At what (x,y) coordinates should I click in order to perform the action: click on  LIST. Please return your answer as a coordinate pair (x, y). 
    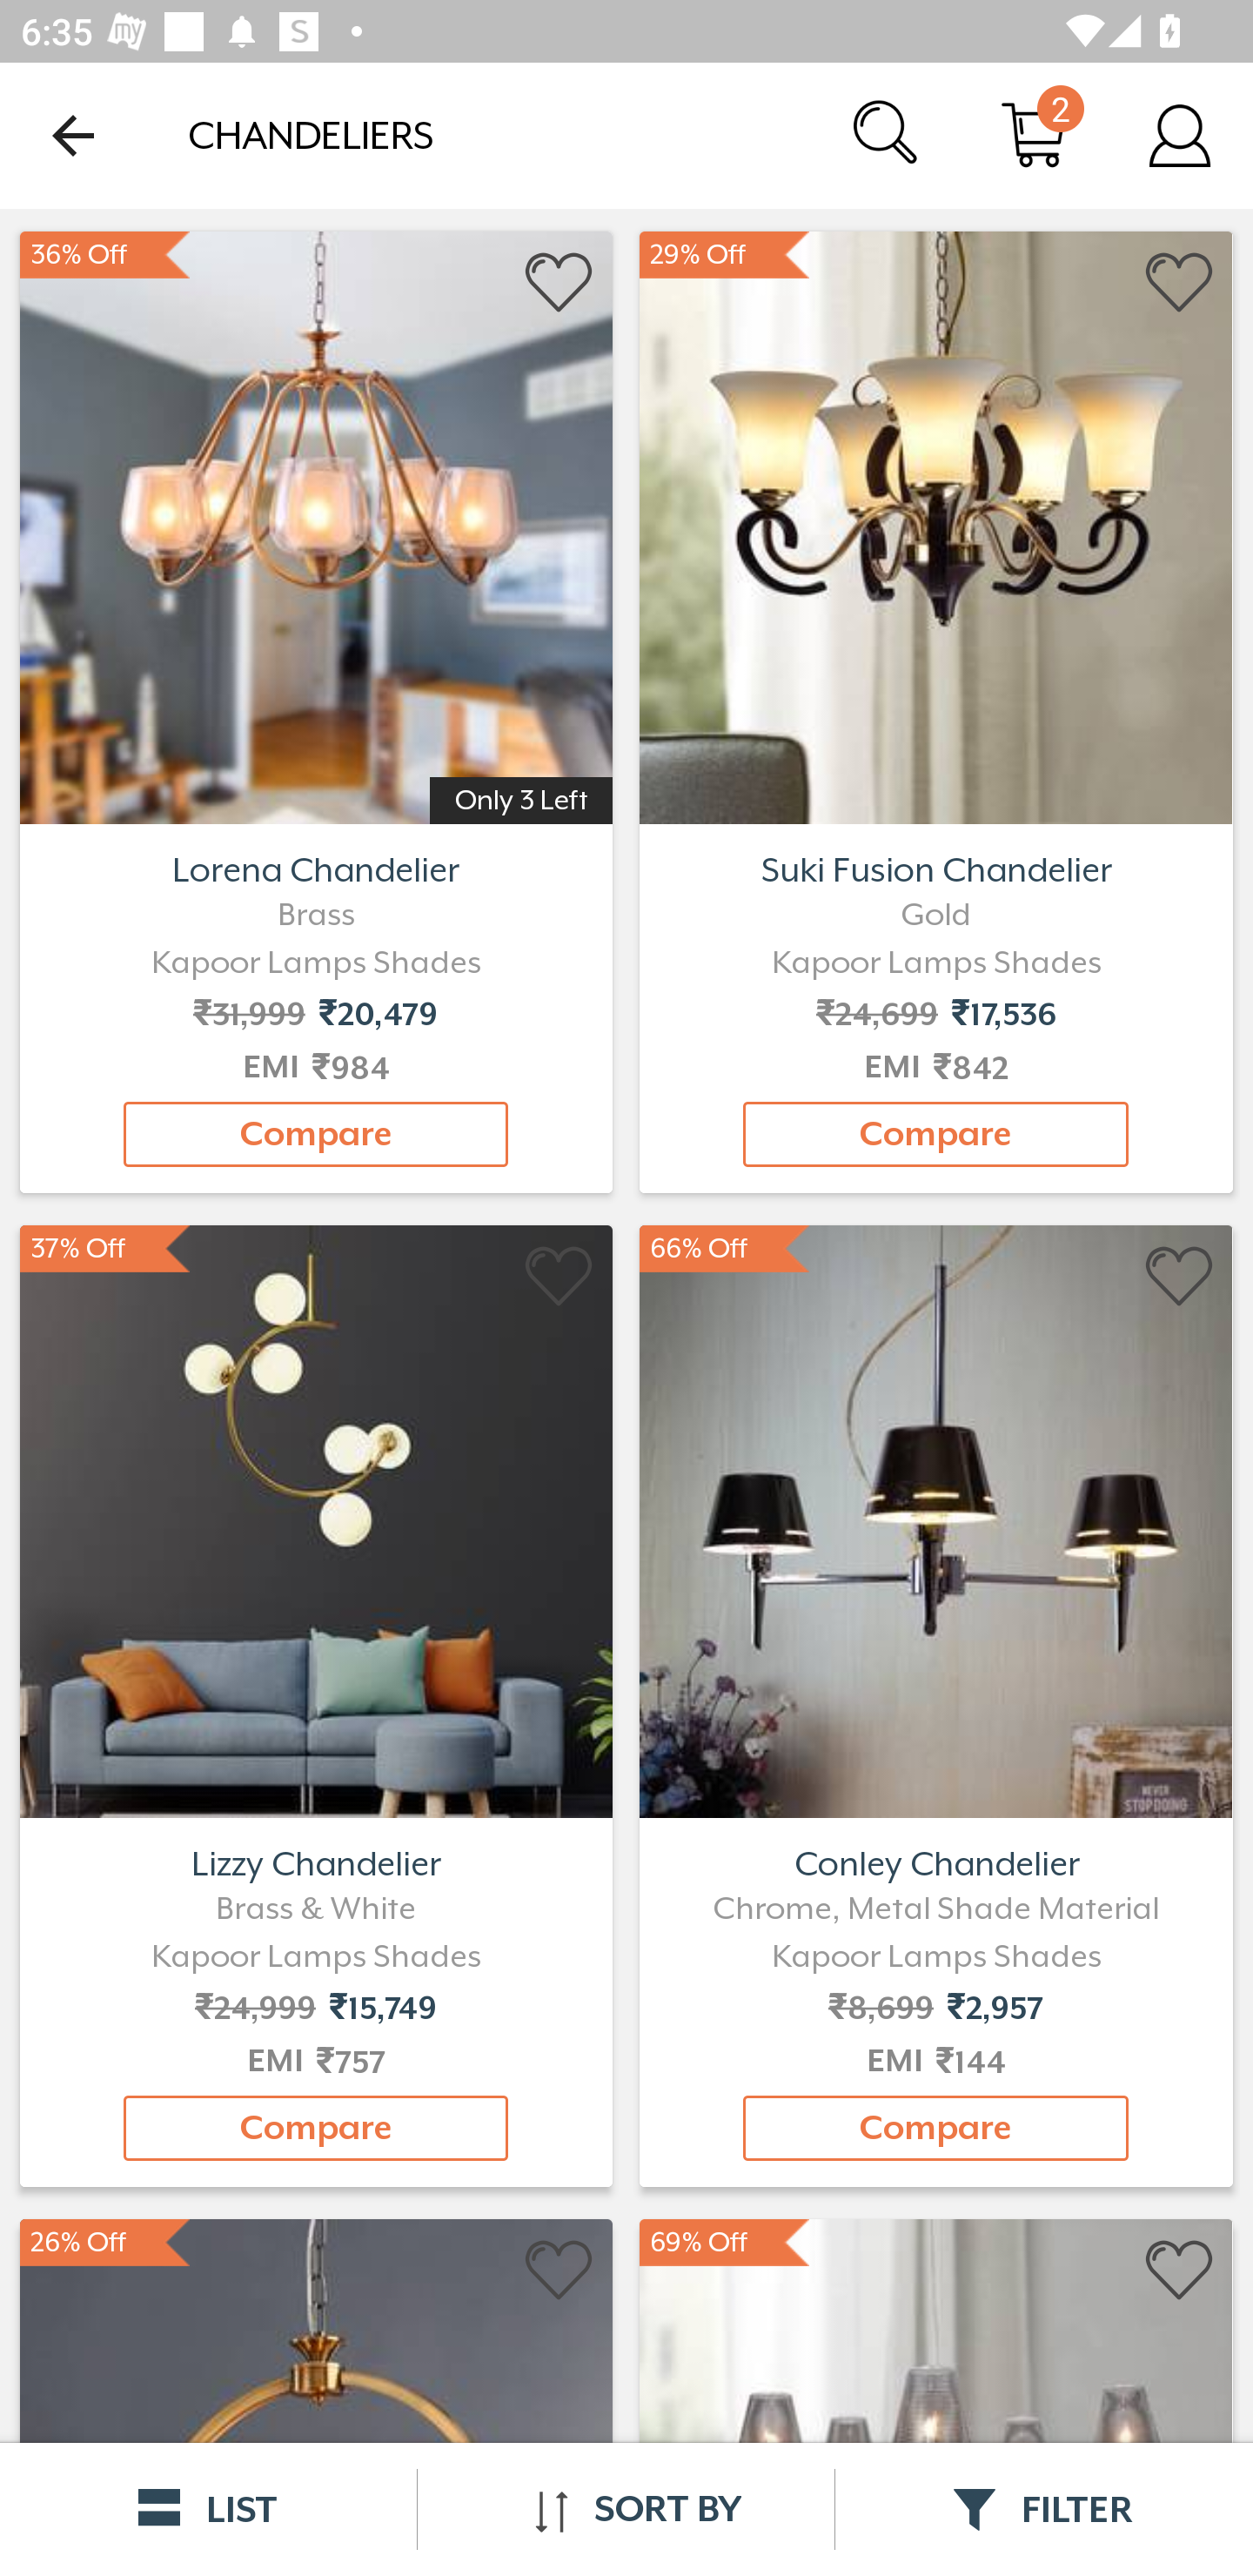
    Looking at the image, I should click on (209, 2509).